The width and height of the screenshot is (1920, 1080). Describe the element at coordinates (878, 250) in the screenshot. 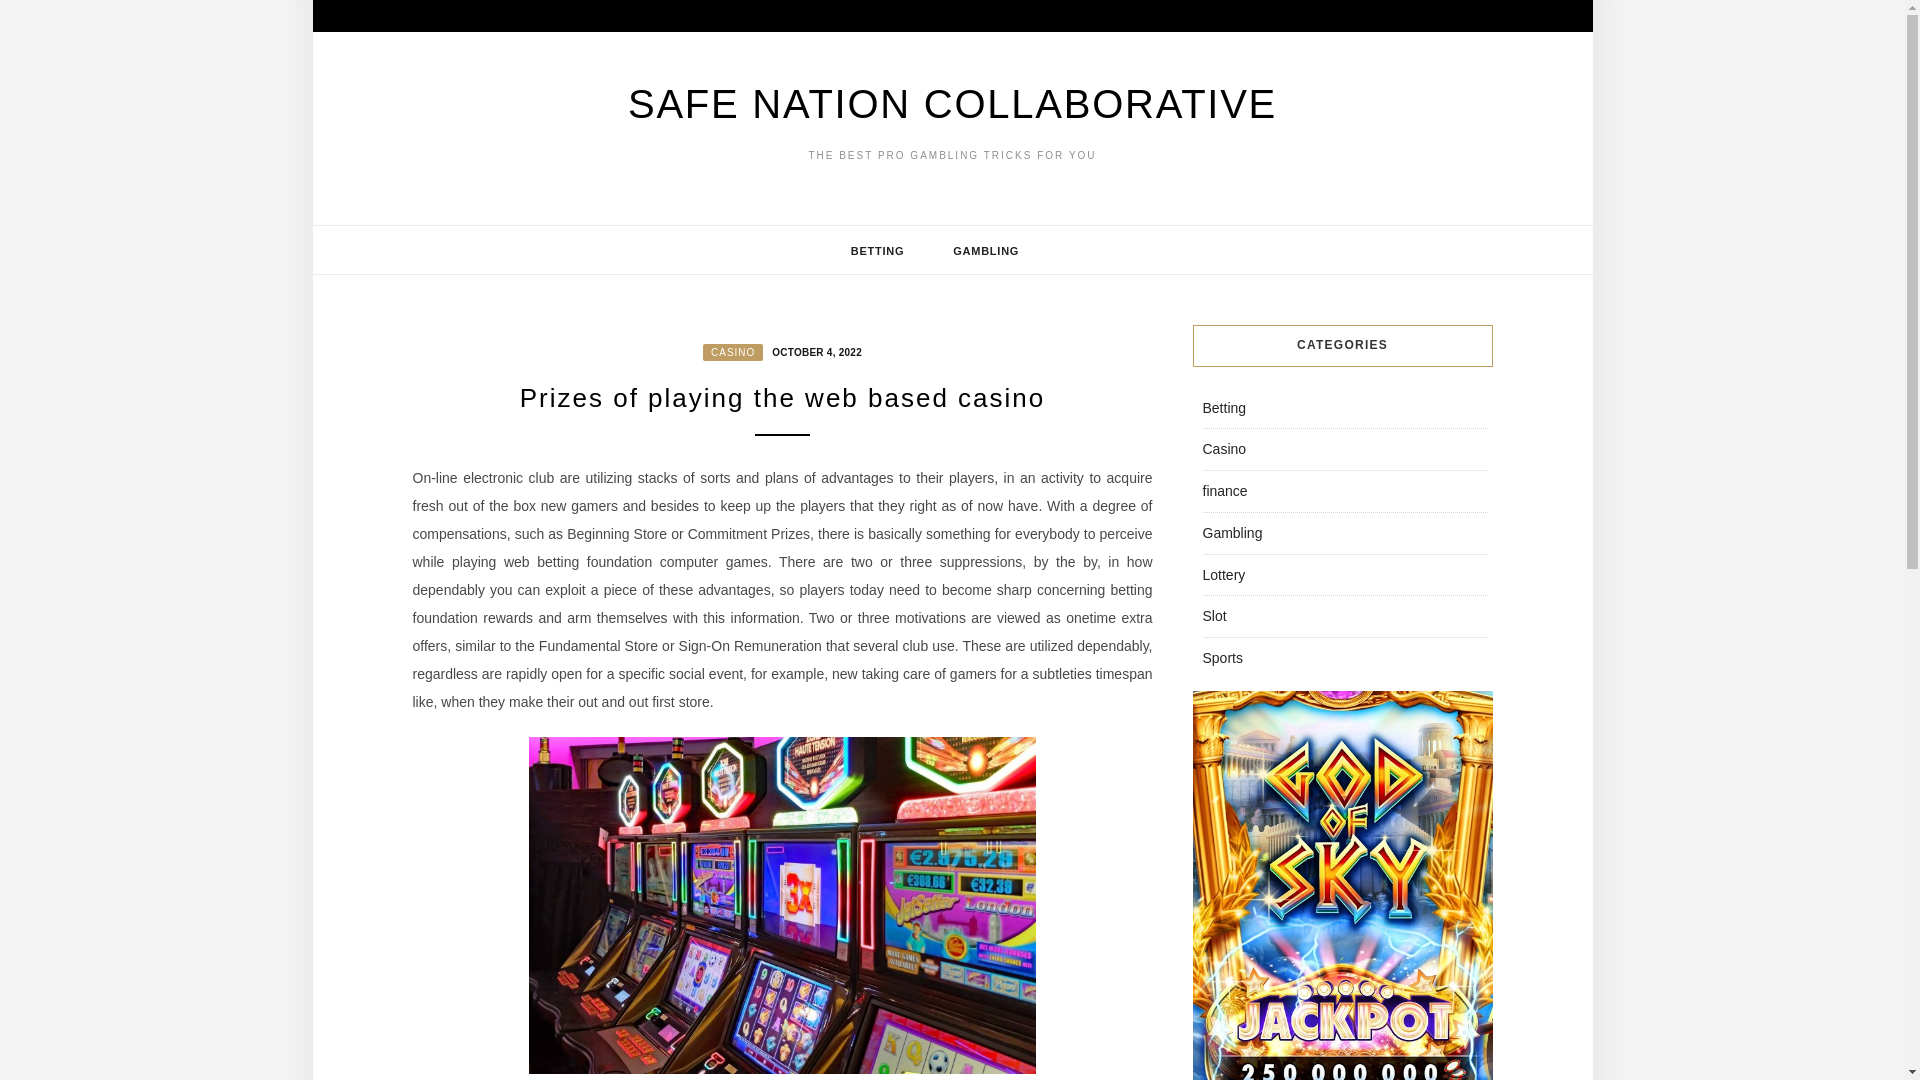

I see `BETTING` at that location.